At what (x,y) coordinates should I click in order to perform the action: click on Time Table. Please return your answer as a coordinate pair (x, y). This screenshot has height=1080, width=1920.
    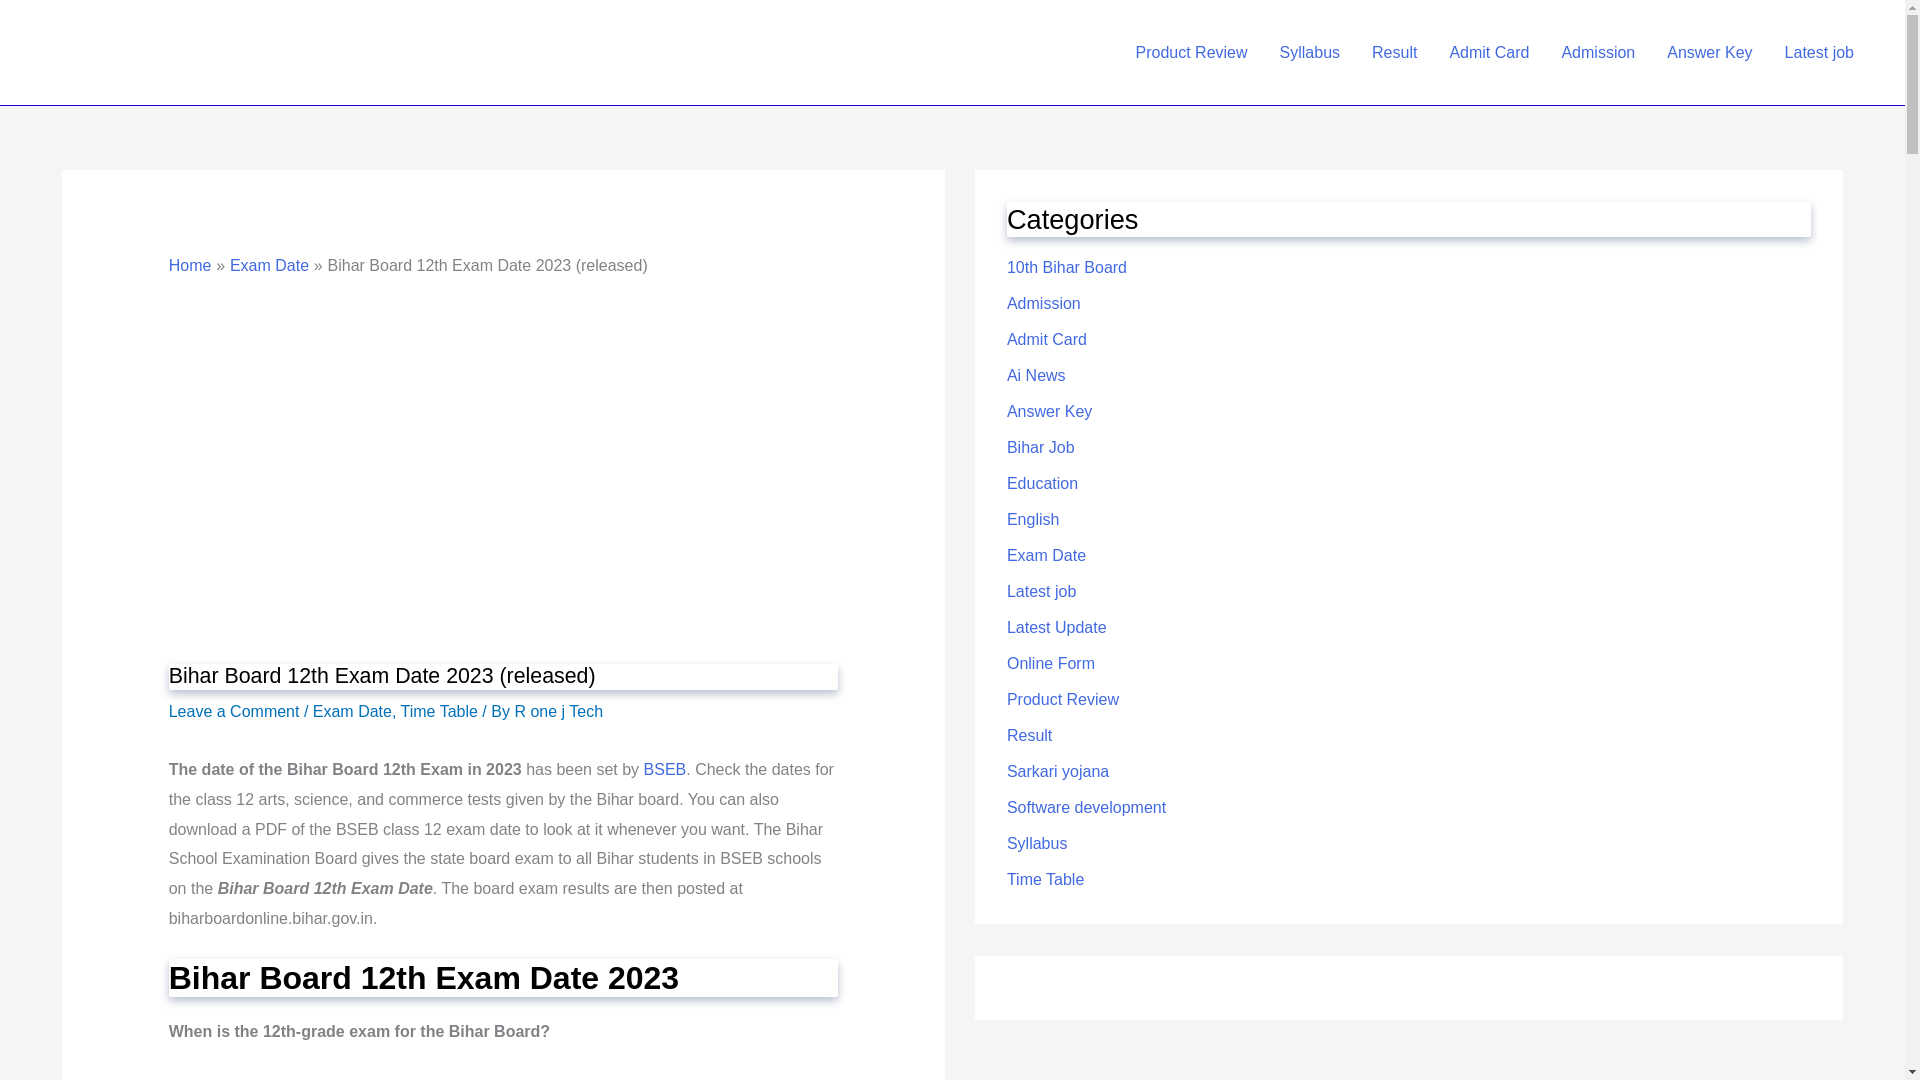
    Looking at the image, I should click on (440, 712).